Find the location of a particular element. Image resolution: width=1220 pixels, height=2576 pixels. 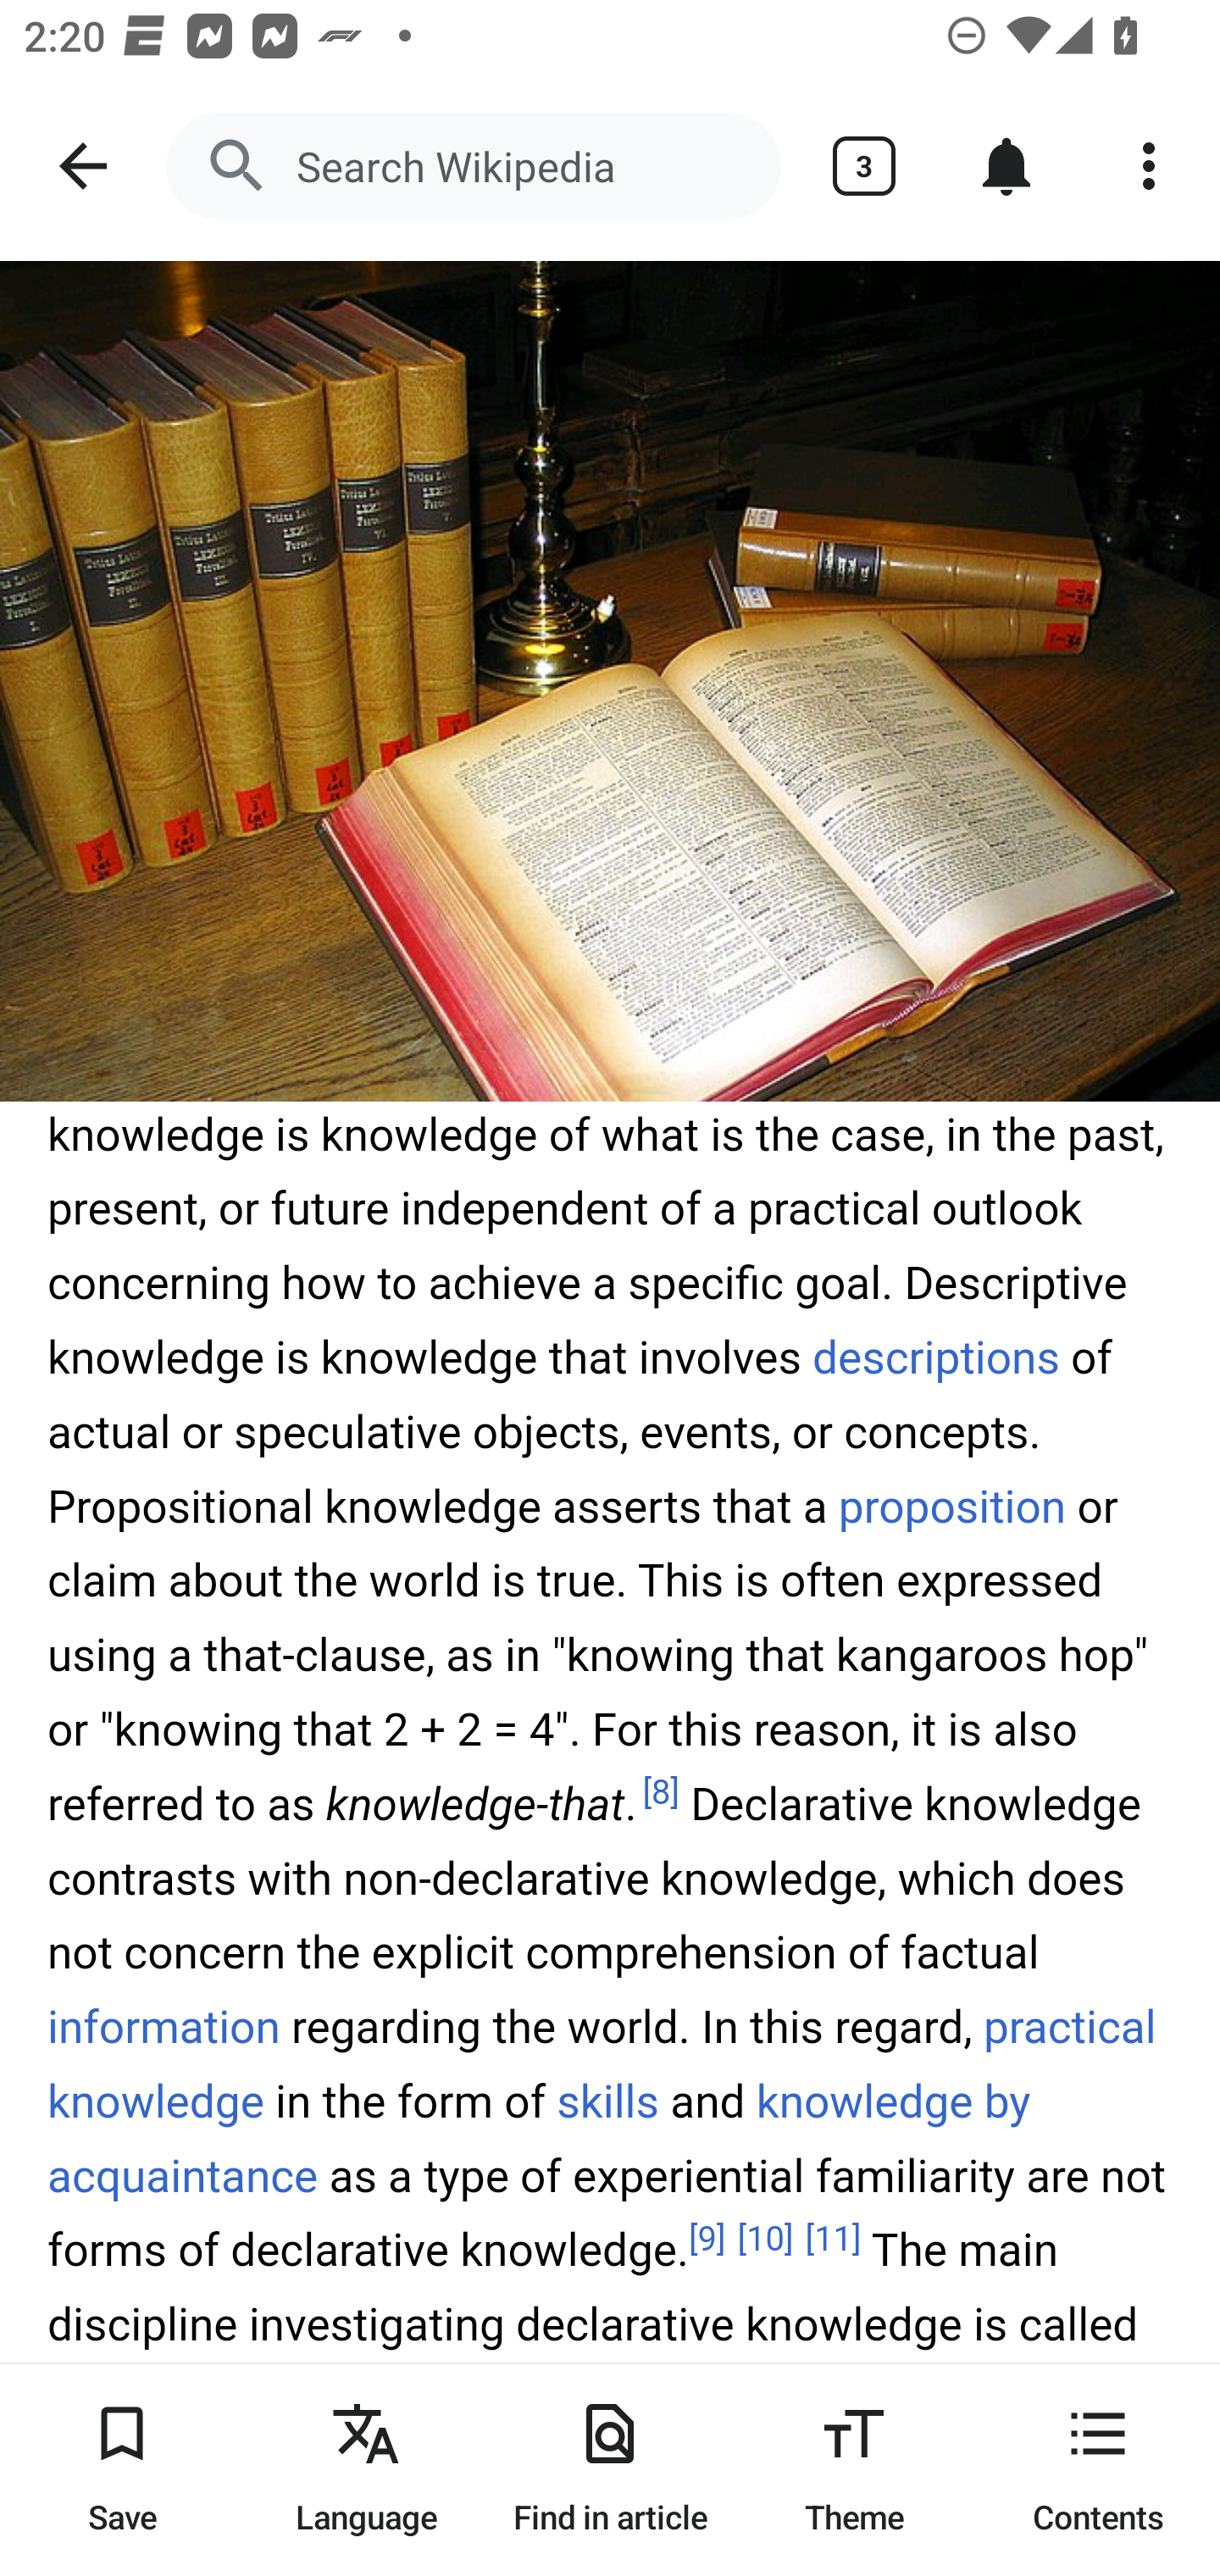

[] [ 9 ] is located at coordinates (707, 2240).